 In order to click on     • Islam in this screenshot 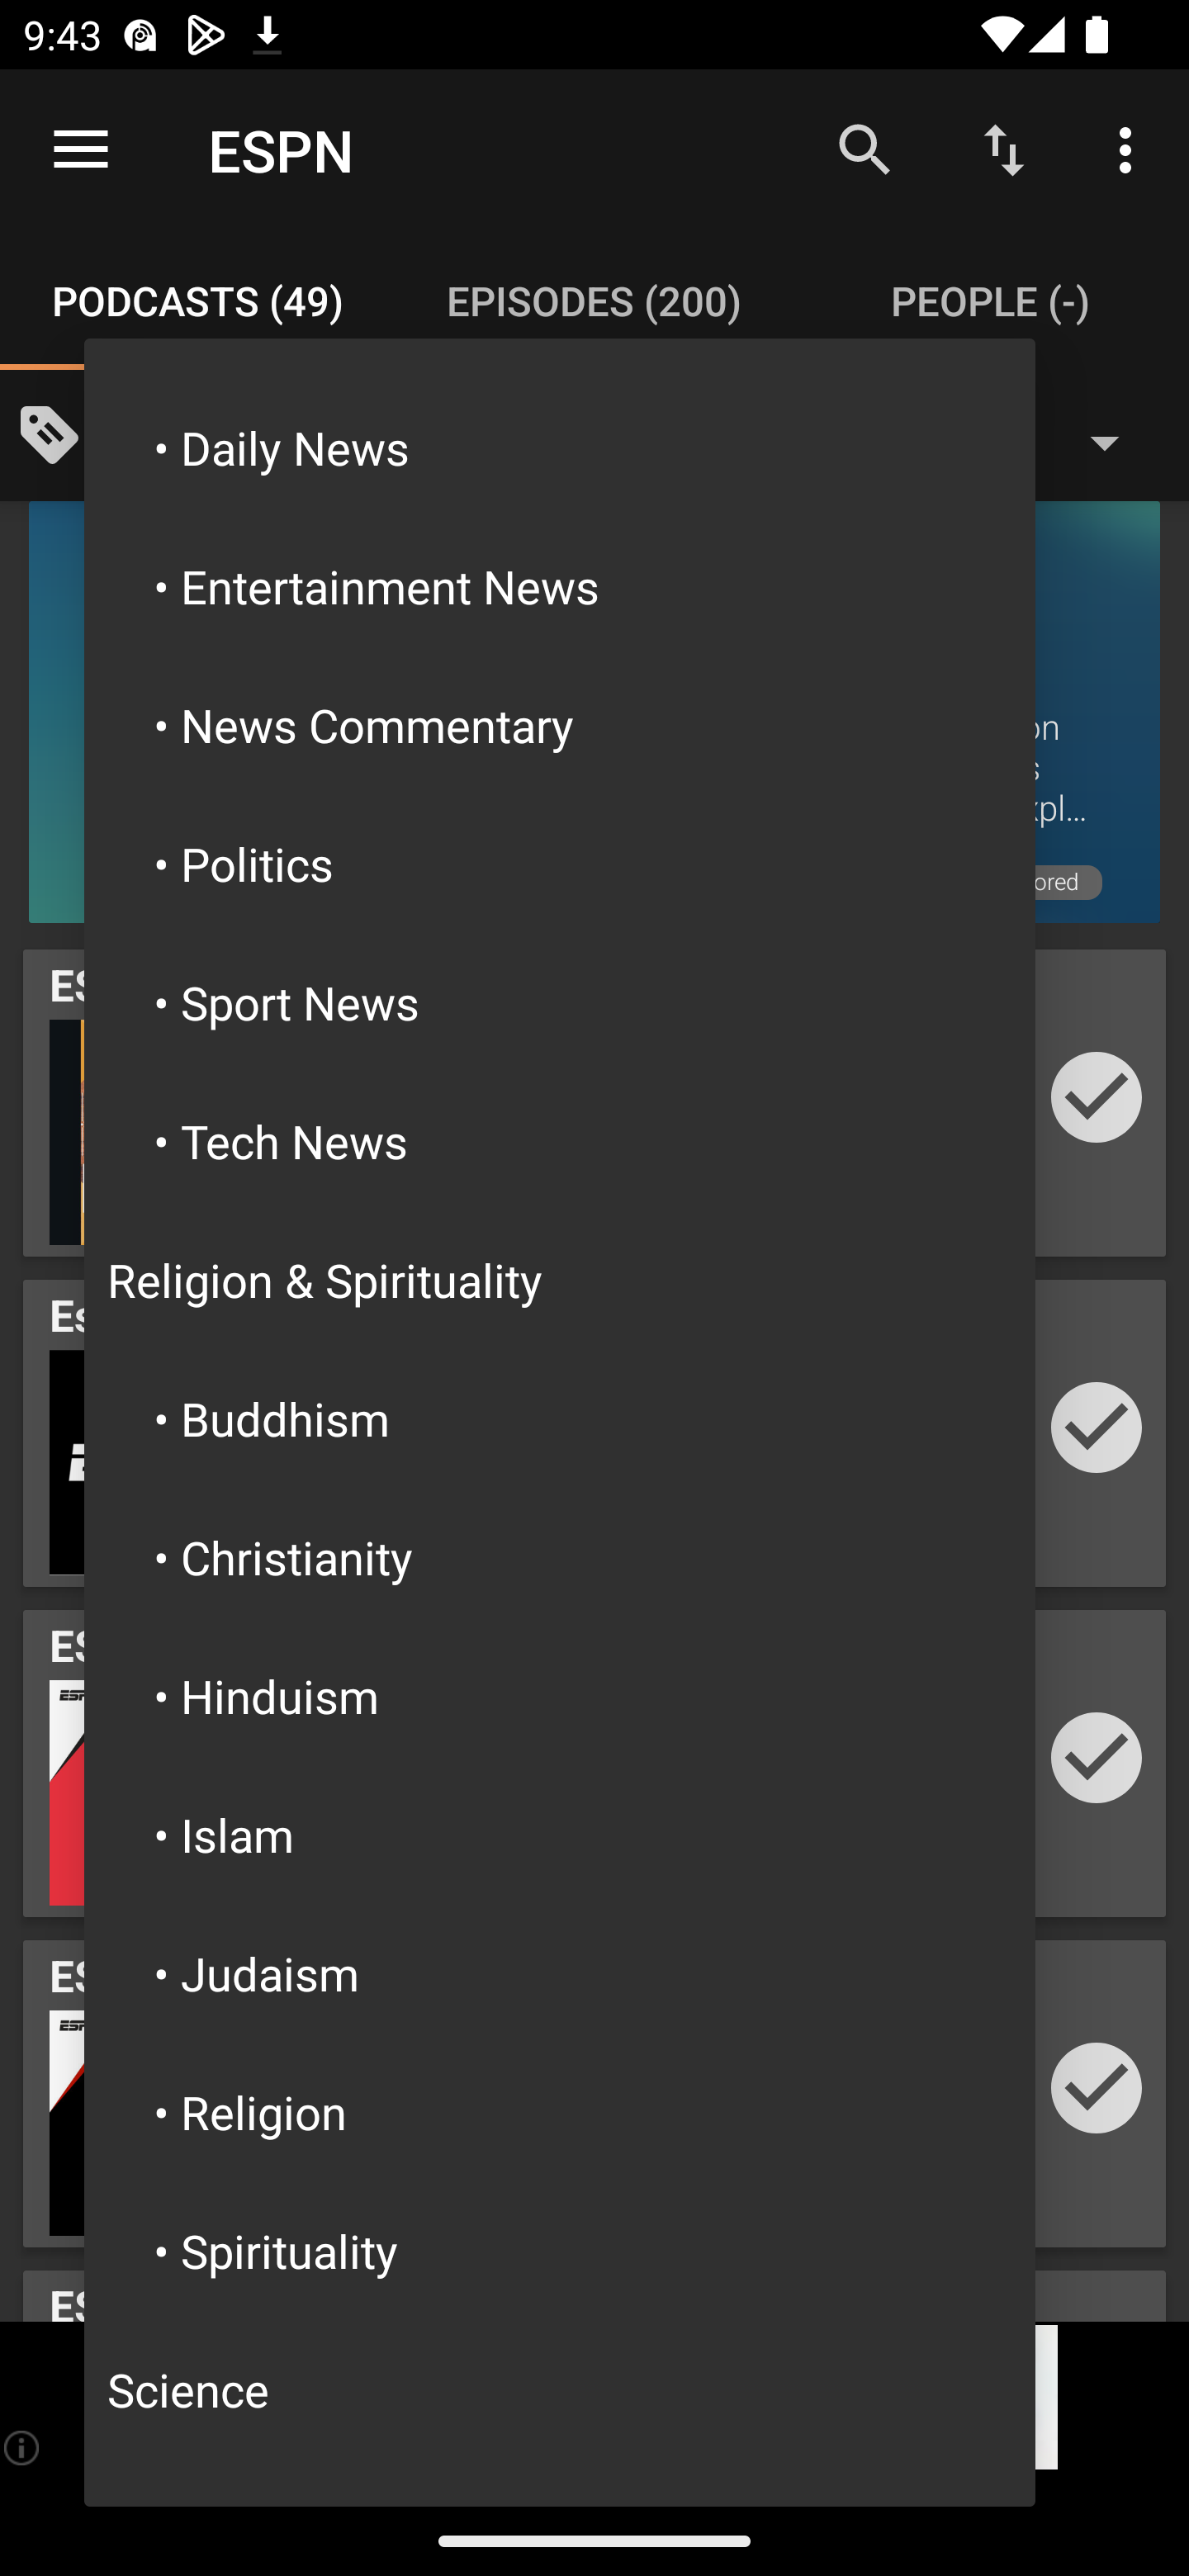, I will do `click(560, 1834)`.